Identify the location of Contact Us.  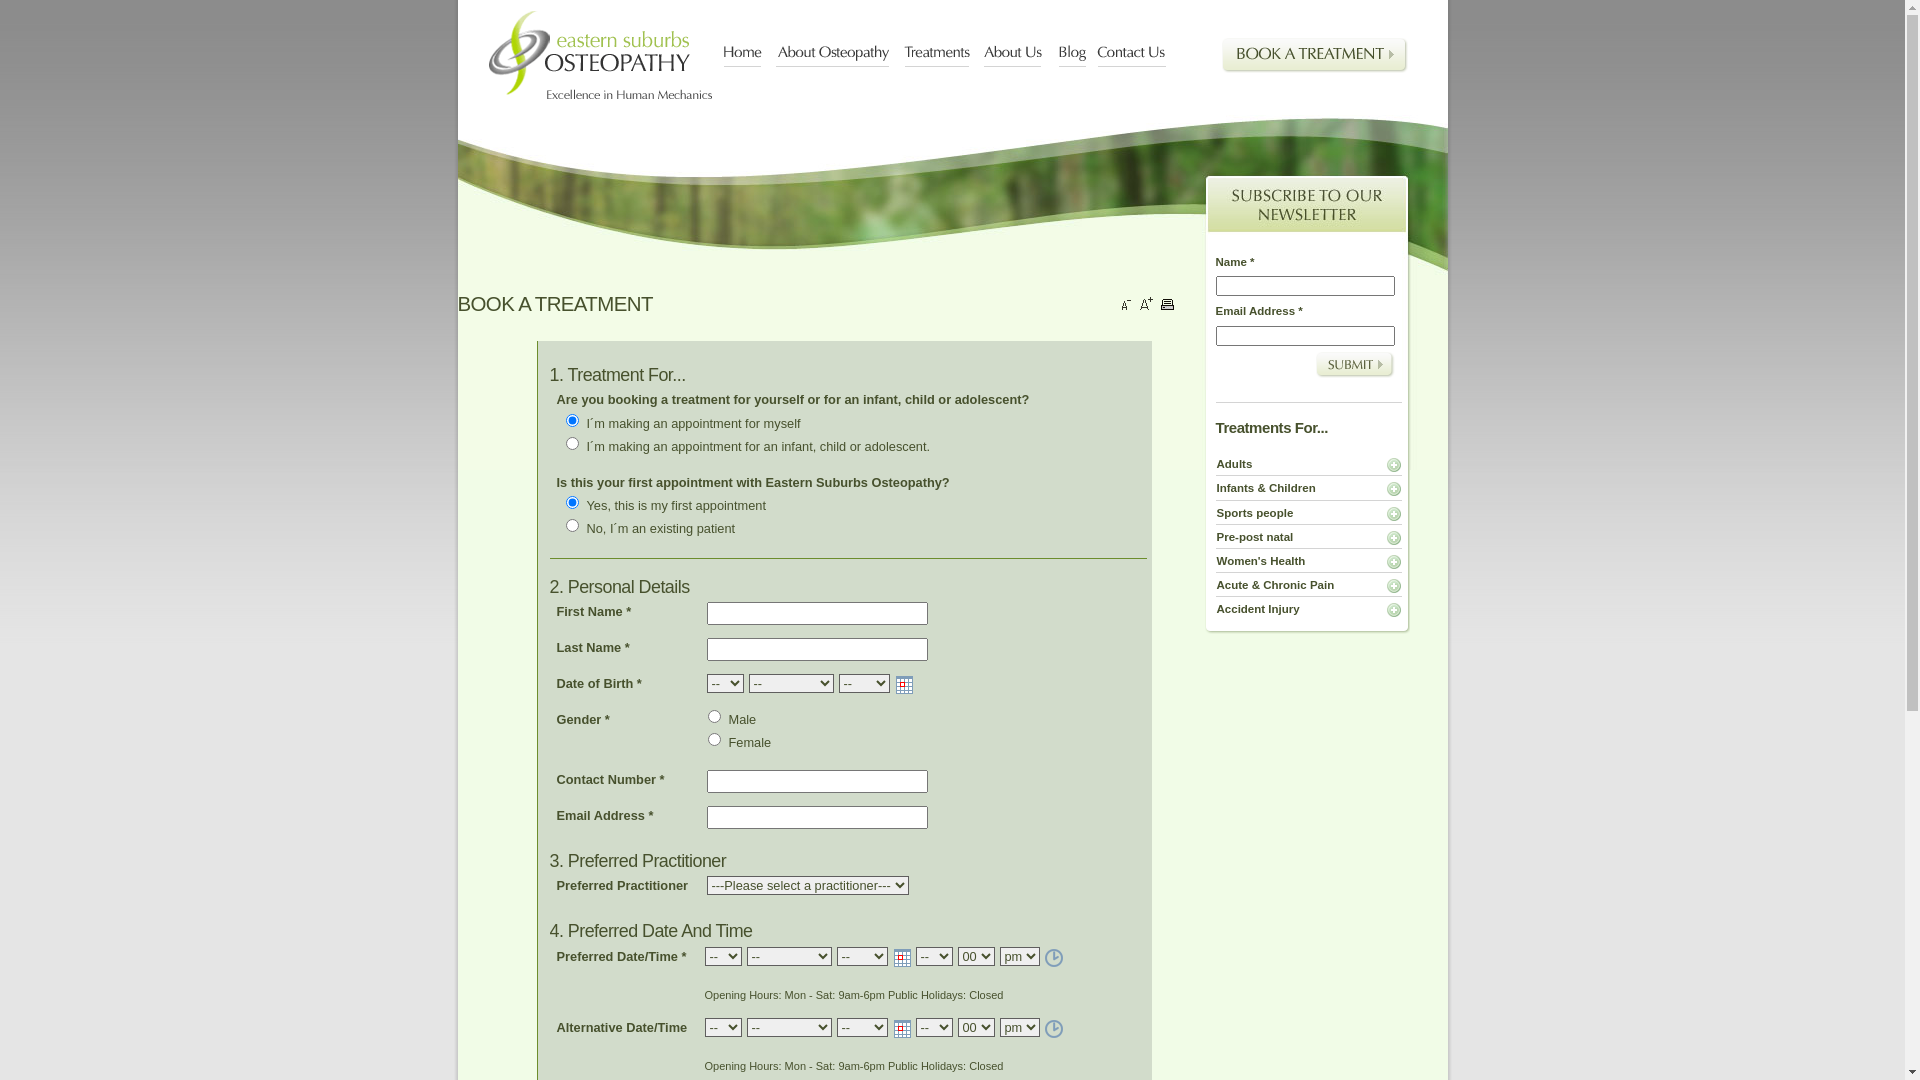
(1132, 56).